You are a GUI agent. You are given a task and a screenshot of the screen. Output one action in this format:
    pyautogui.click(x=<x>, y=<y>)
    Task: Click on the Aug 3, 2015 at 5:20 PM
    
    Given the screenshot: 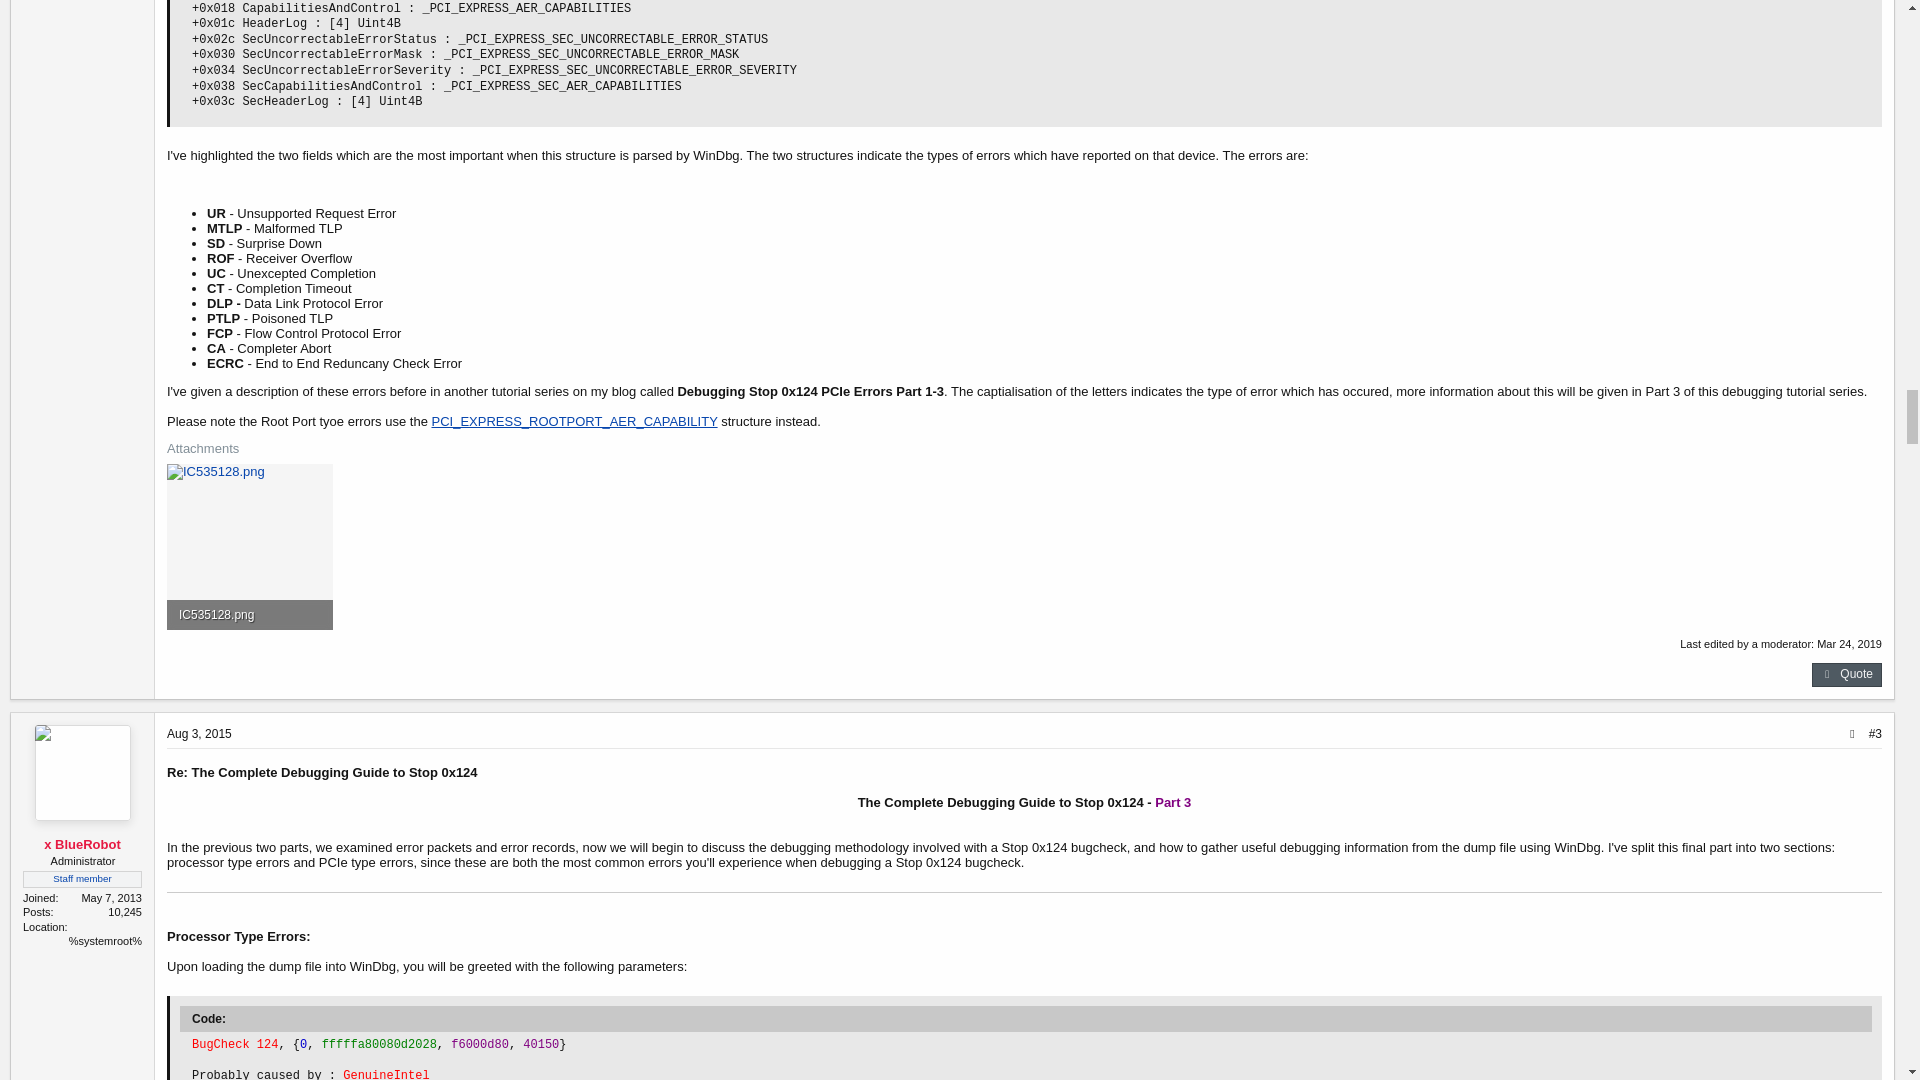 What is the action you would take?
    pyautogui.click(x=200, y=733)
    